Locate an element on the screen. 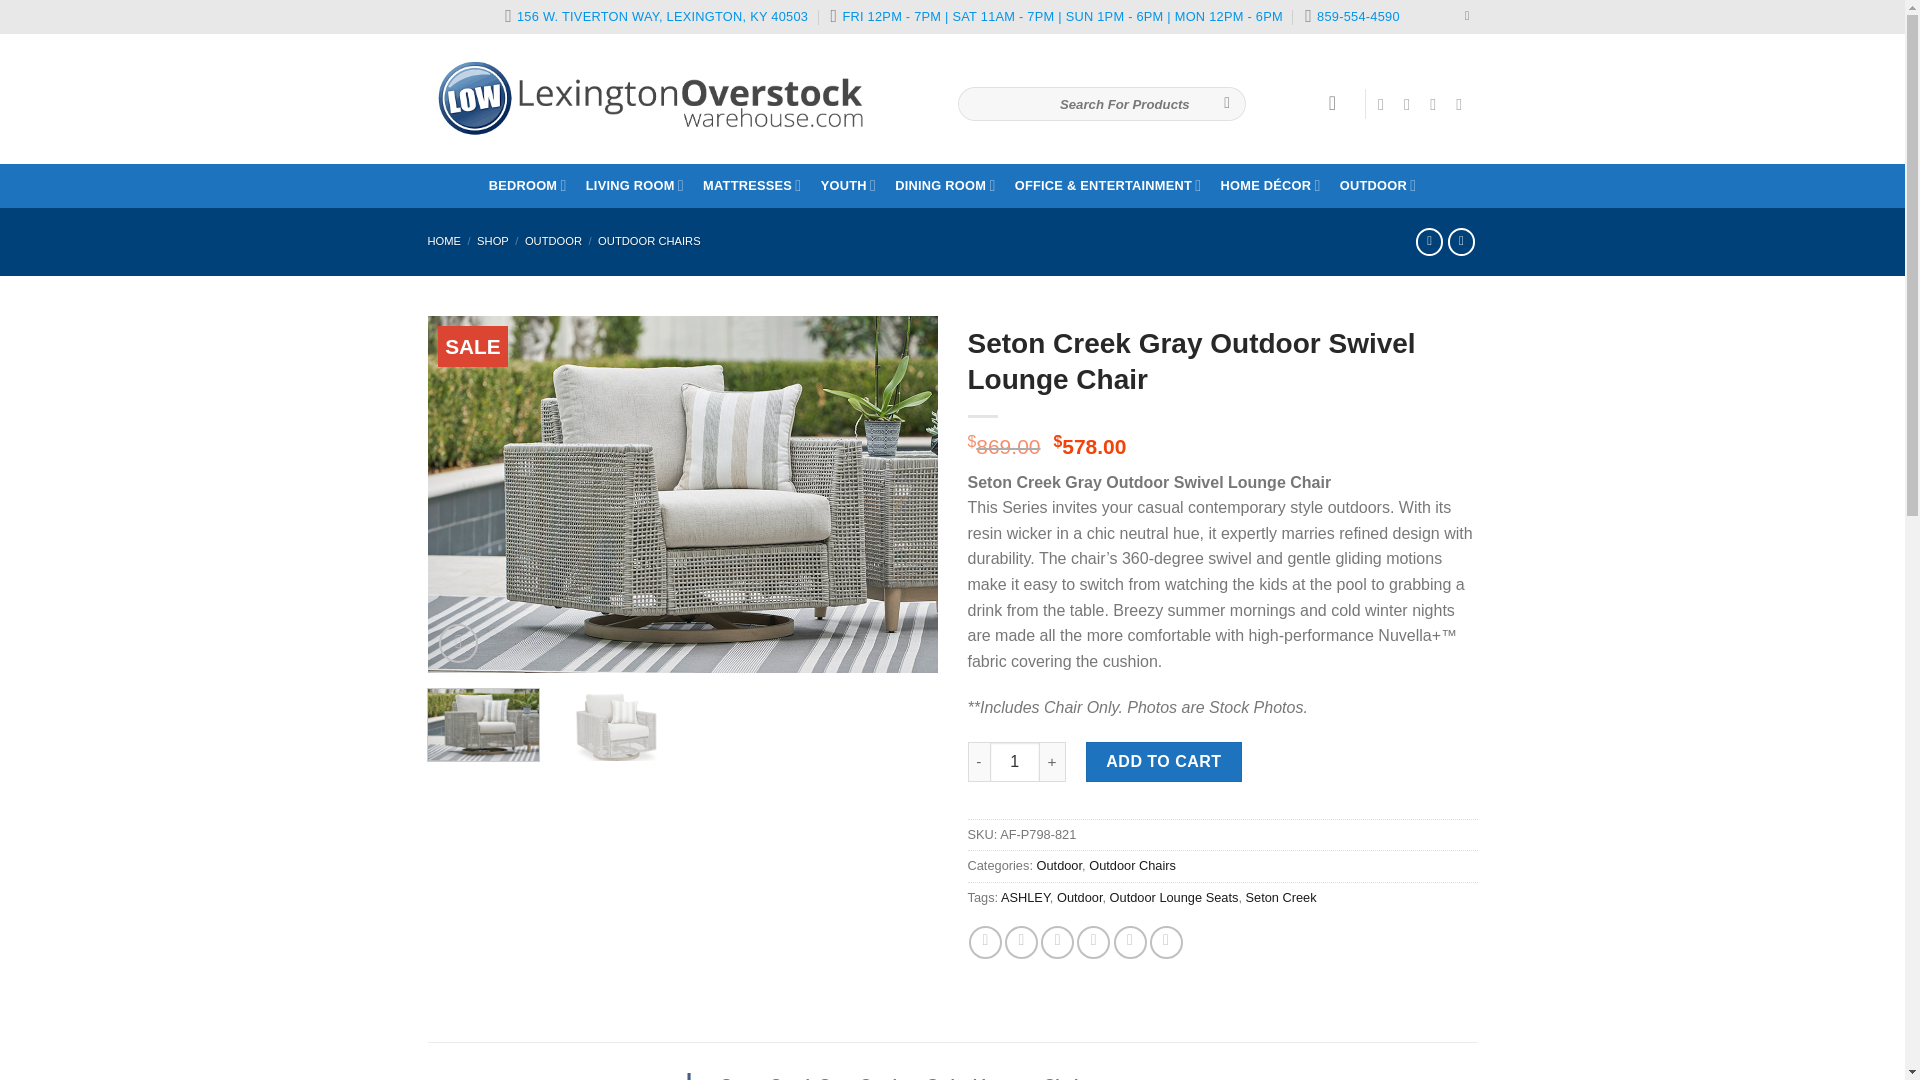 This screenshot has width=1920, height=1080. 156 W. TIVERTON WAY, LEXINGTON, KY 40503 is located at coordinates (656, 17).